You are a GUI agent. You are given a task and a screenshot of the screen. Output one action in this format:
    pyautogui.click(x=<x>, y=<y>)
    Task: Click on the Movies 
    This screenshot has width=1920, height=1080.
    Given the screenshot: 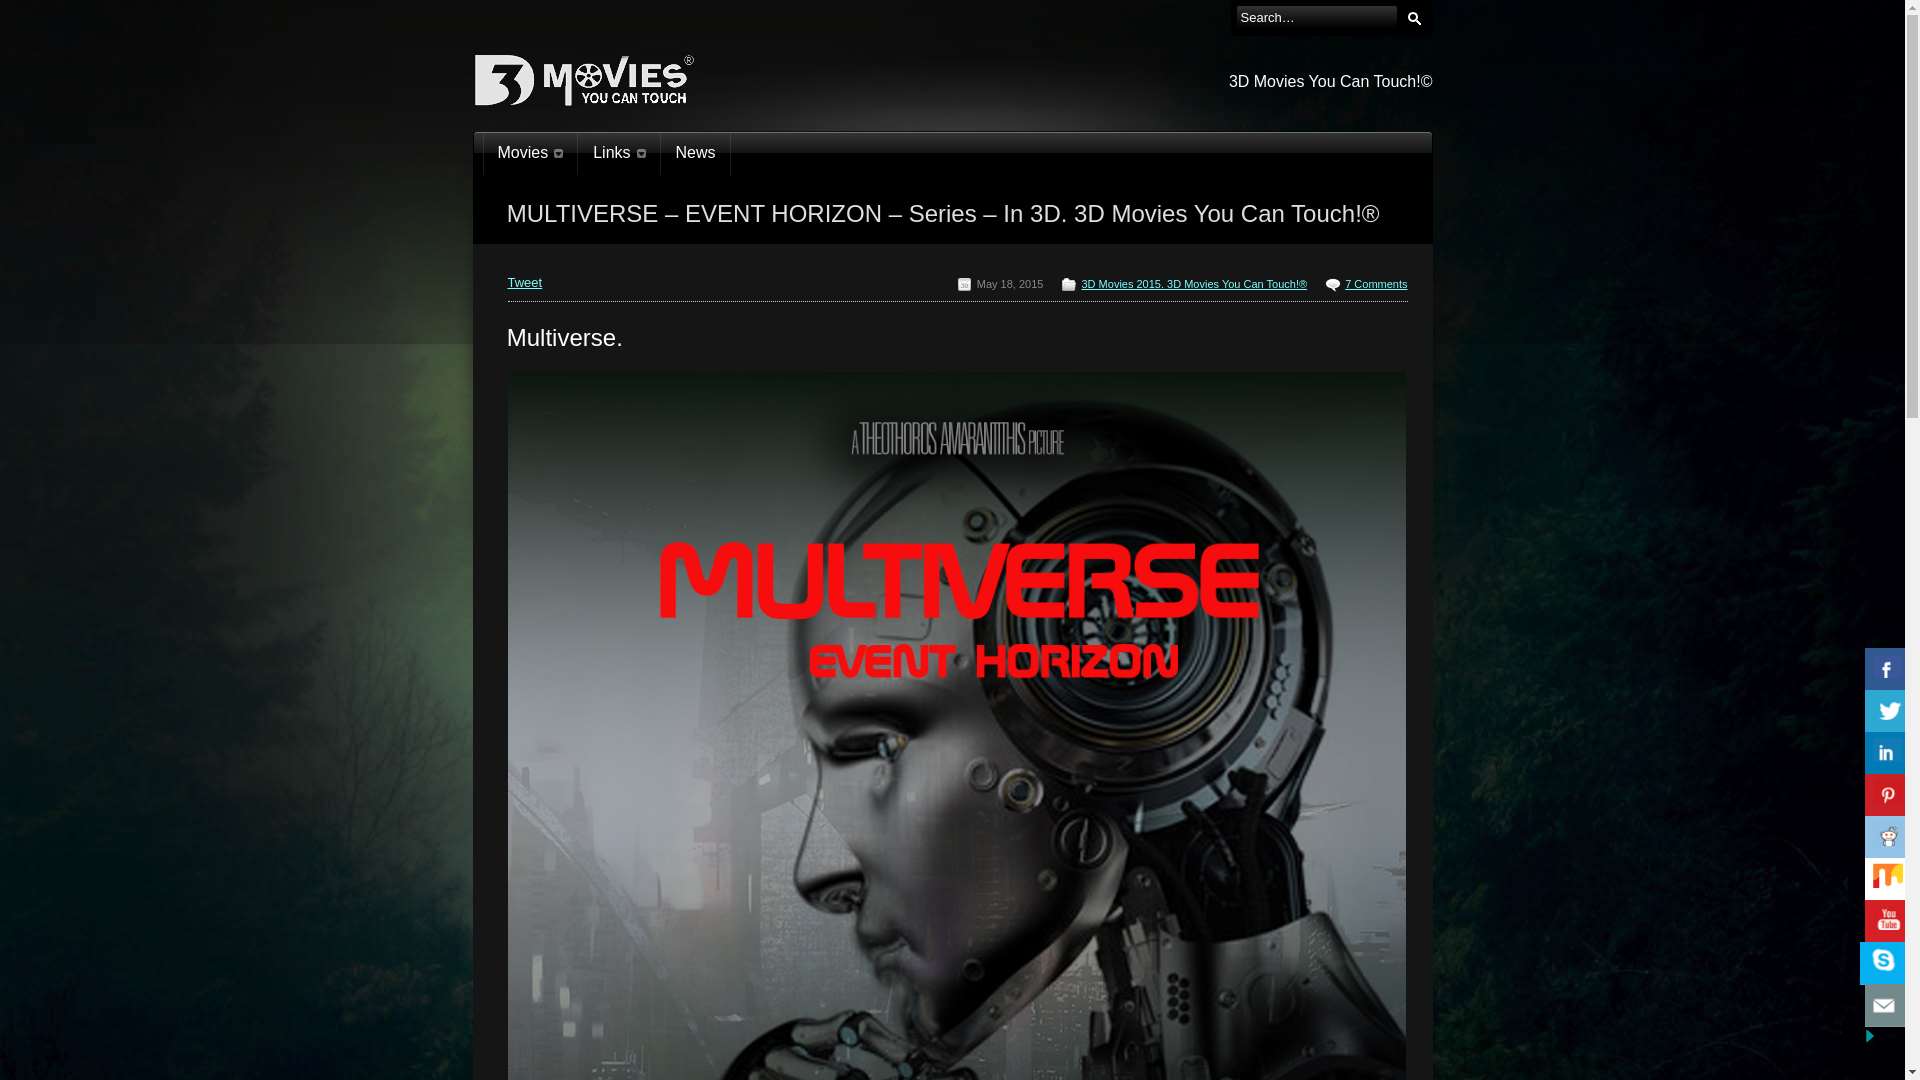 What is the action you would take?
    pyautogui.click(x=530, y=154)
    